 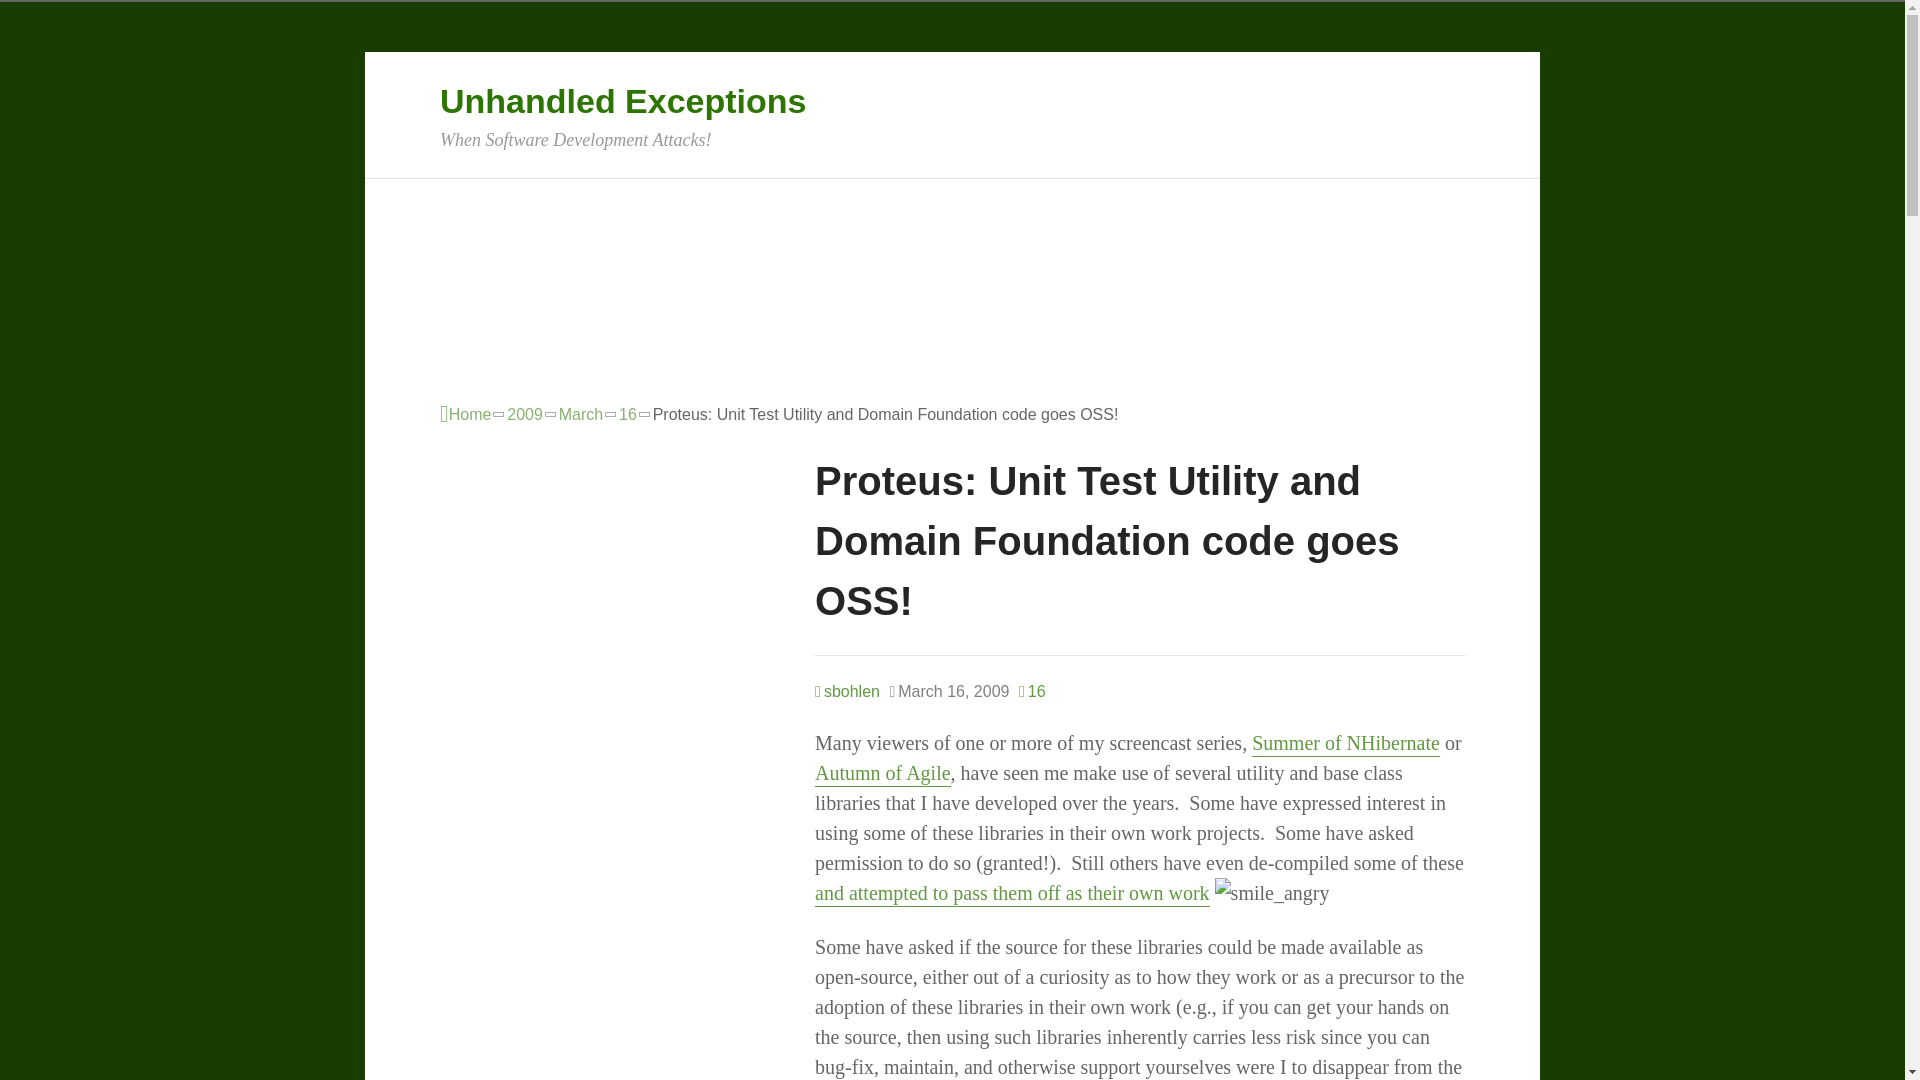 I want to click on March, so click(x=580, y=414).